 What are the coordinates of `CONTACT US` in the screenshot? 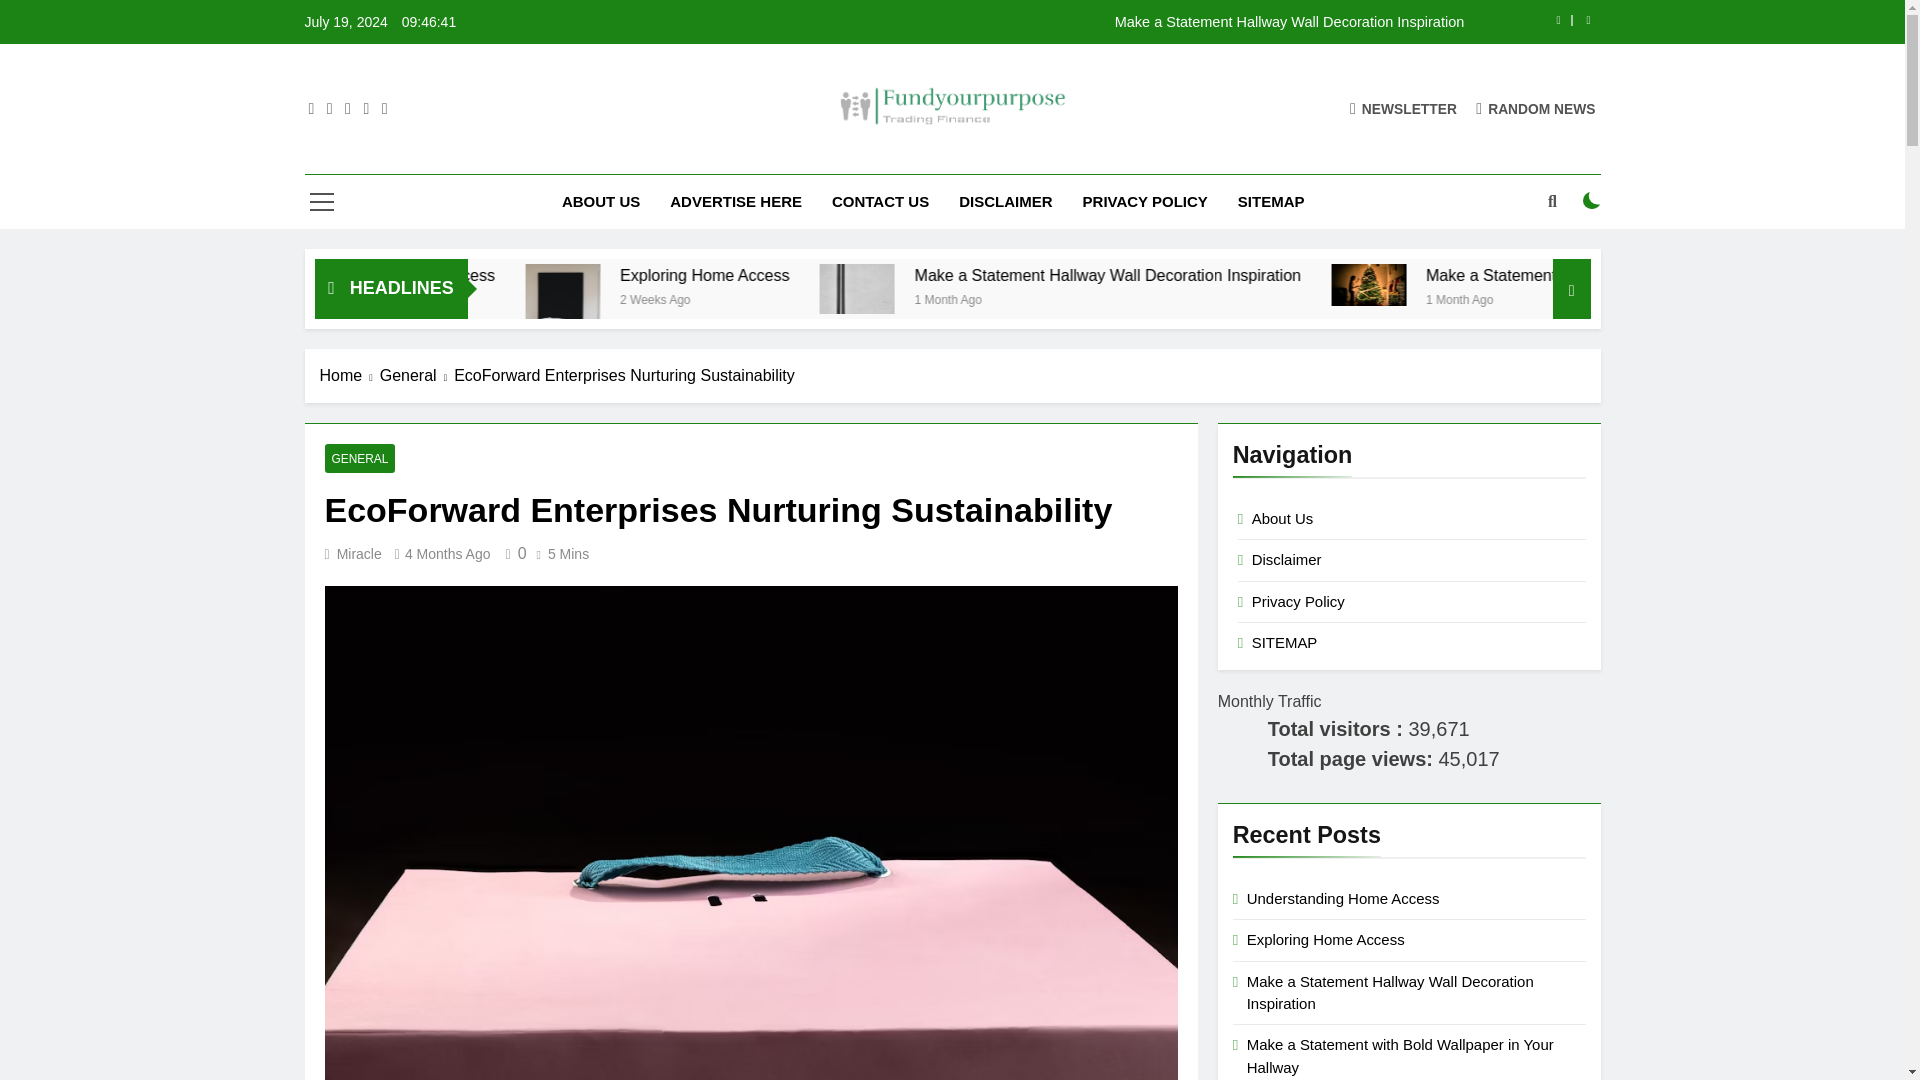 It's located at (880, 201).